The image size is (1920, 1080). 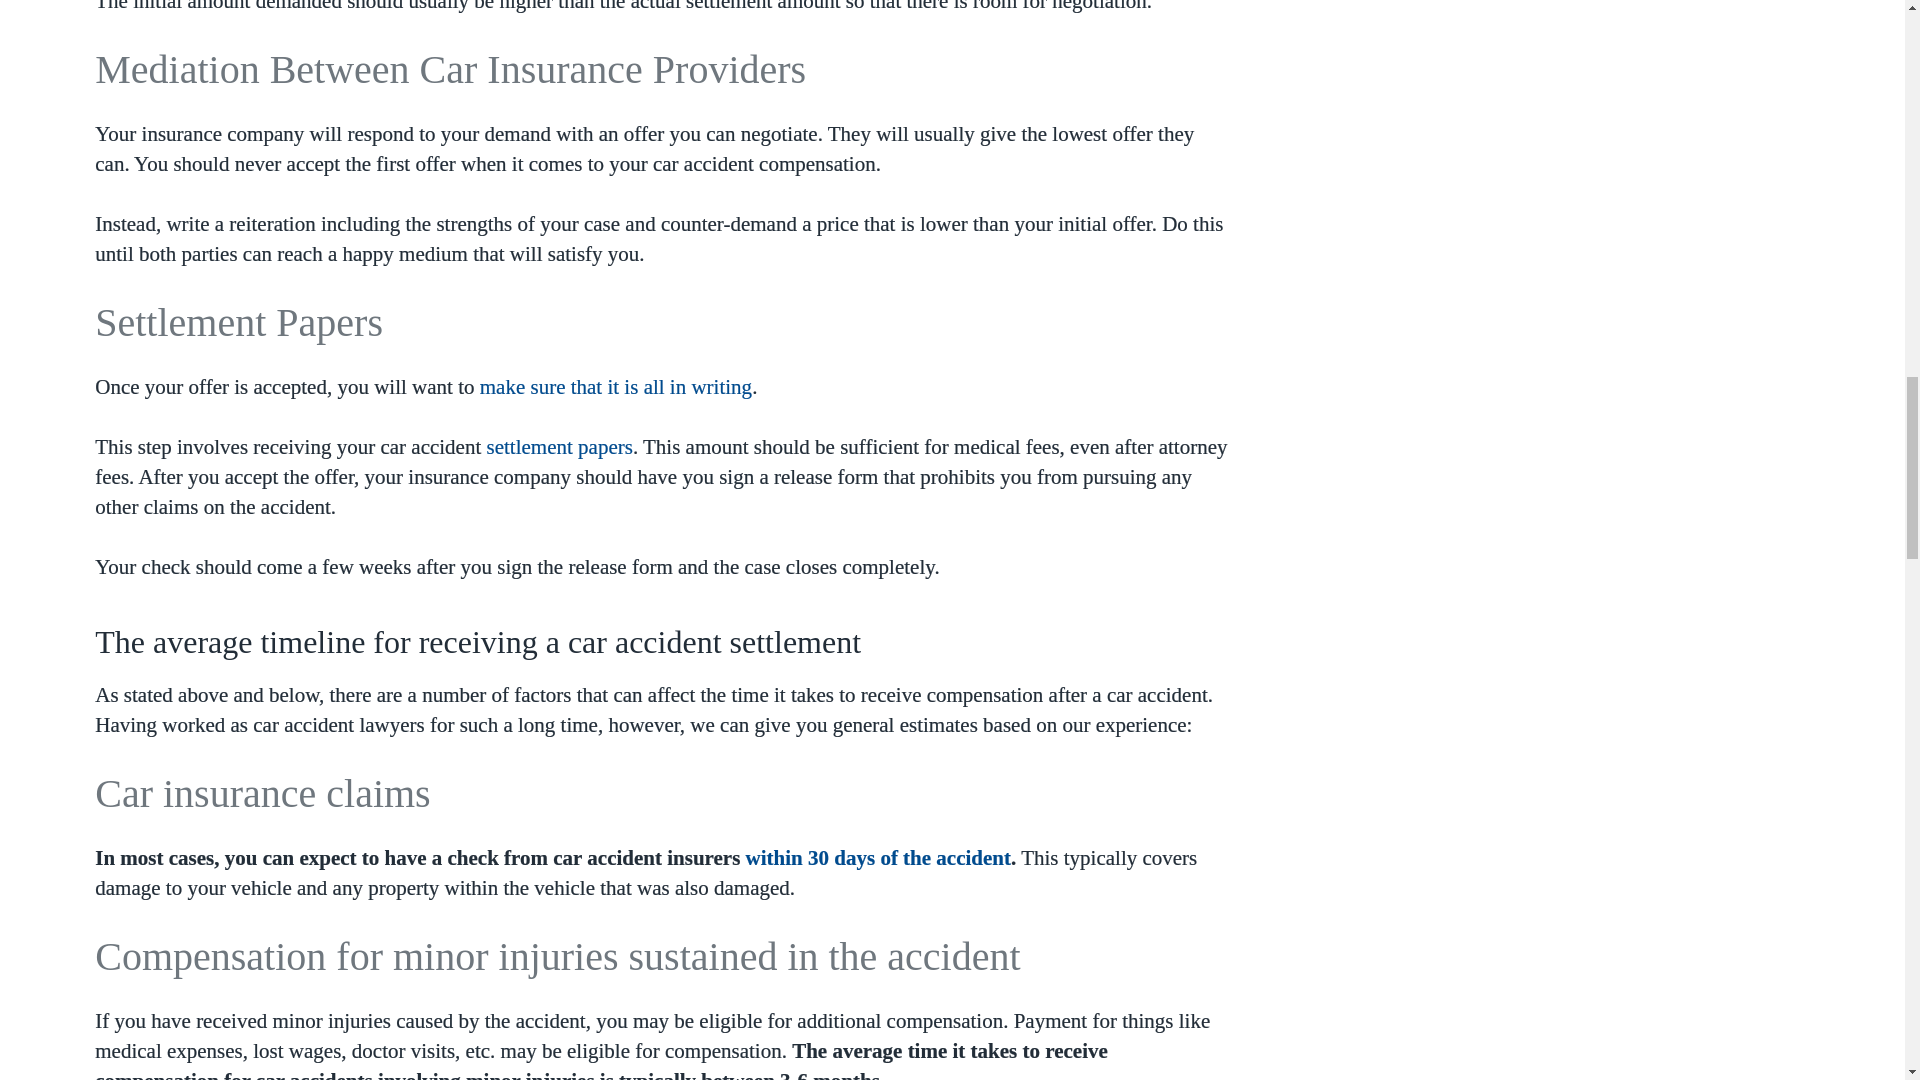 What do you see at coordinates (616, 386) in the screenshot?
I see `make sure that it is all in writing` at bounding box center [616, 386].